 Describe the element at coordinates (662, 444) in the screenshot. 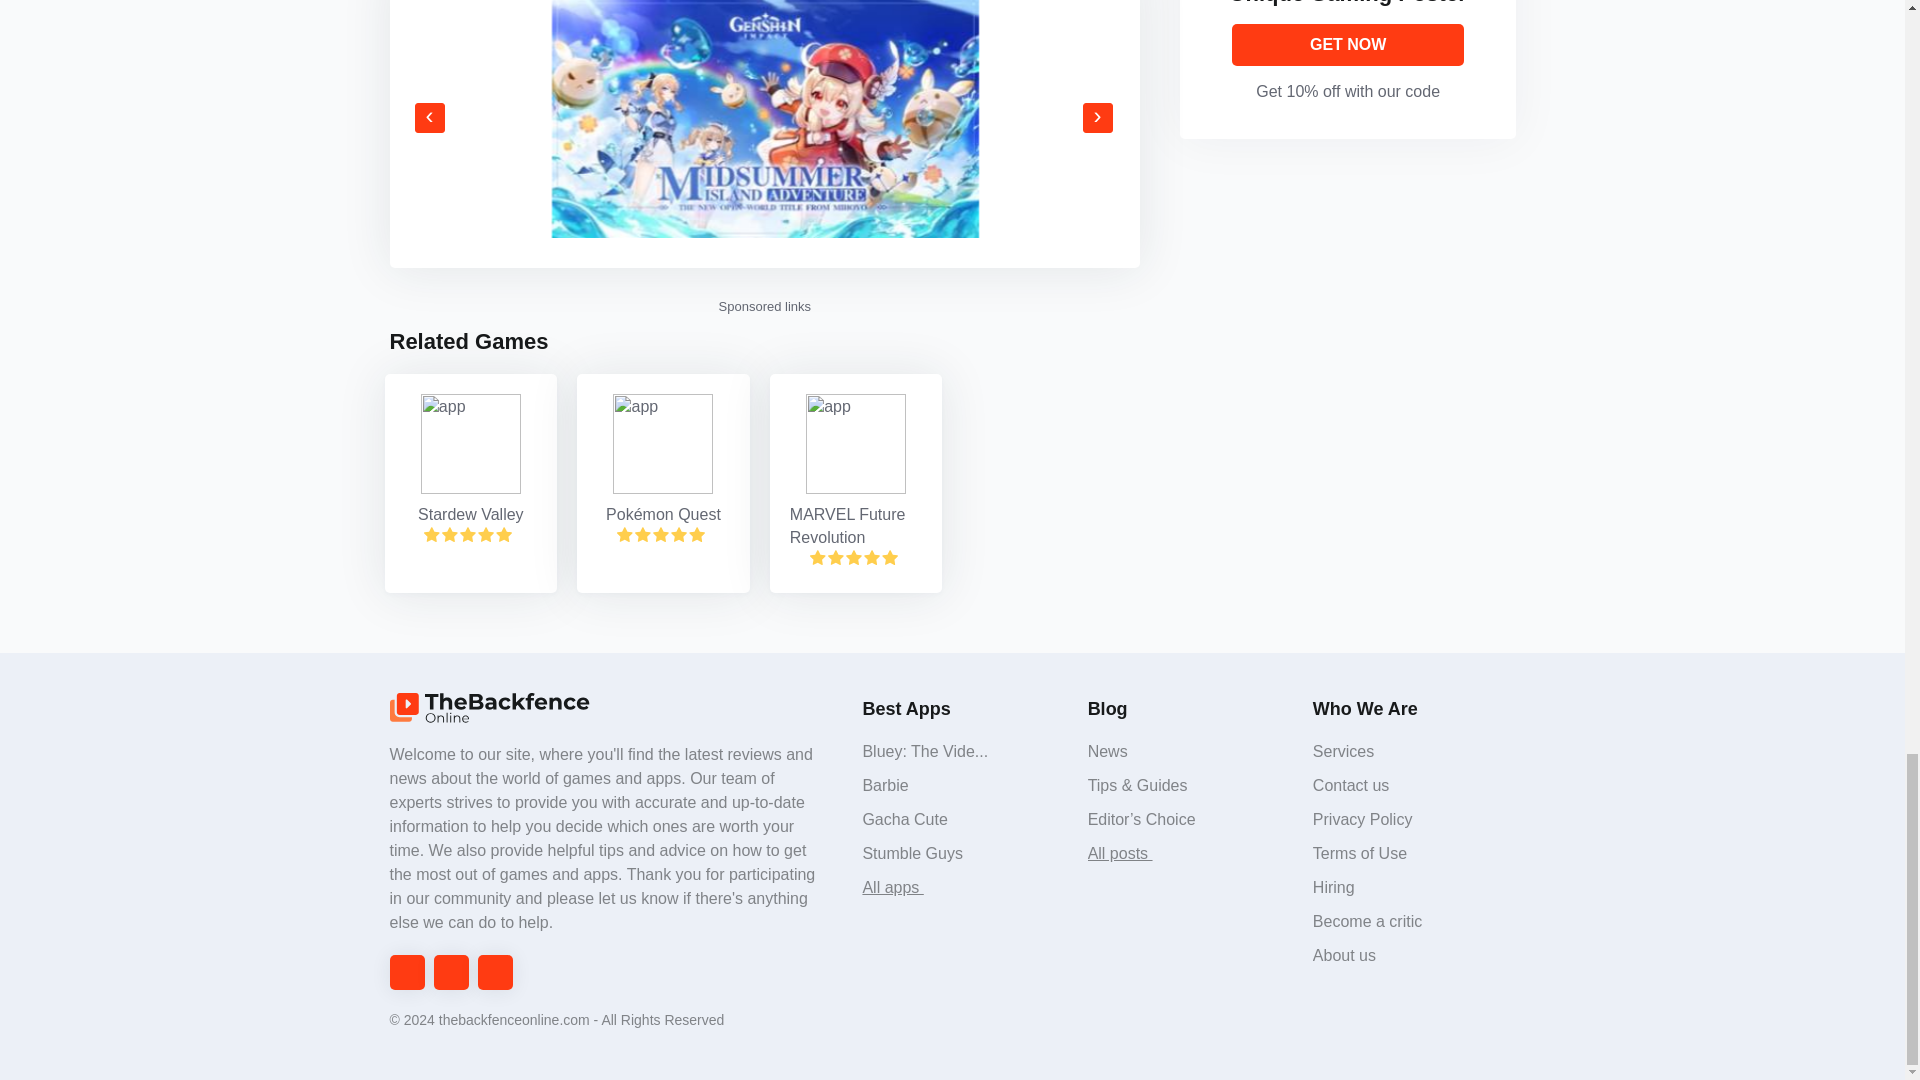

I see `app` at that location.